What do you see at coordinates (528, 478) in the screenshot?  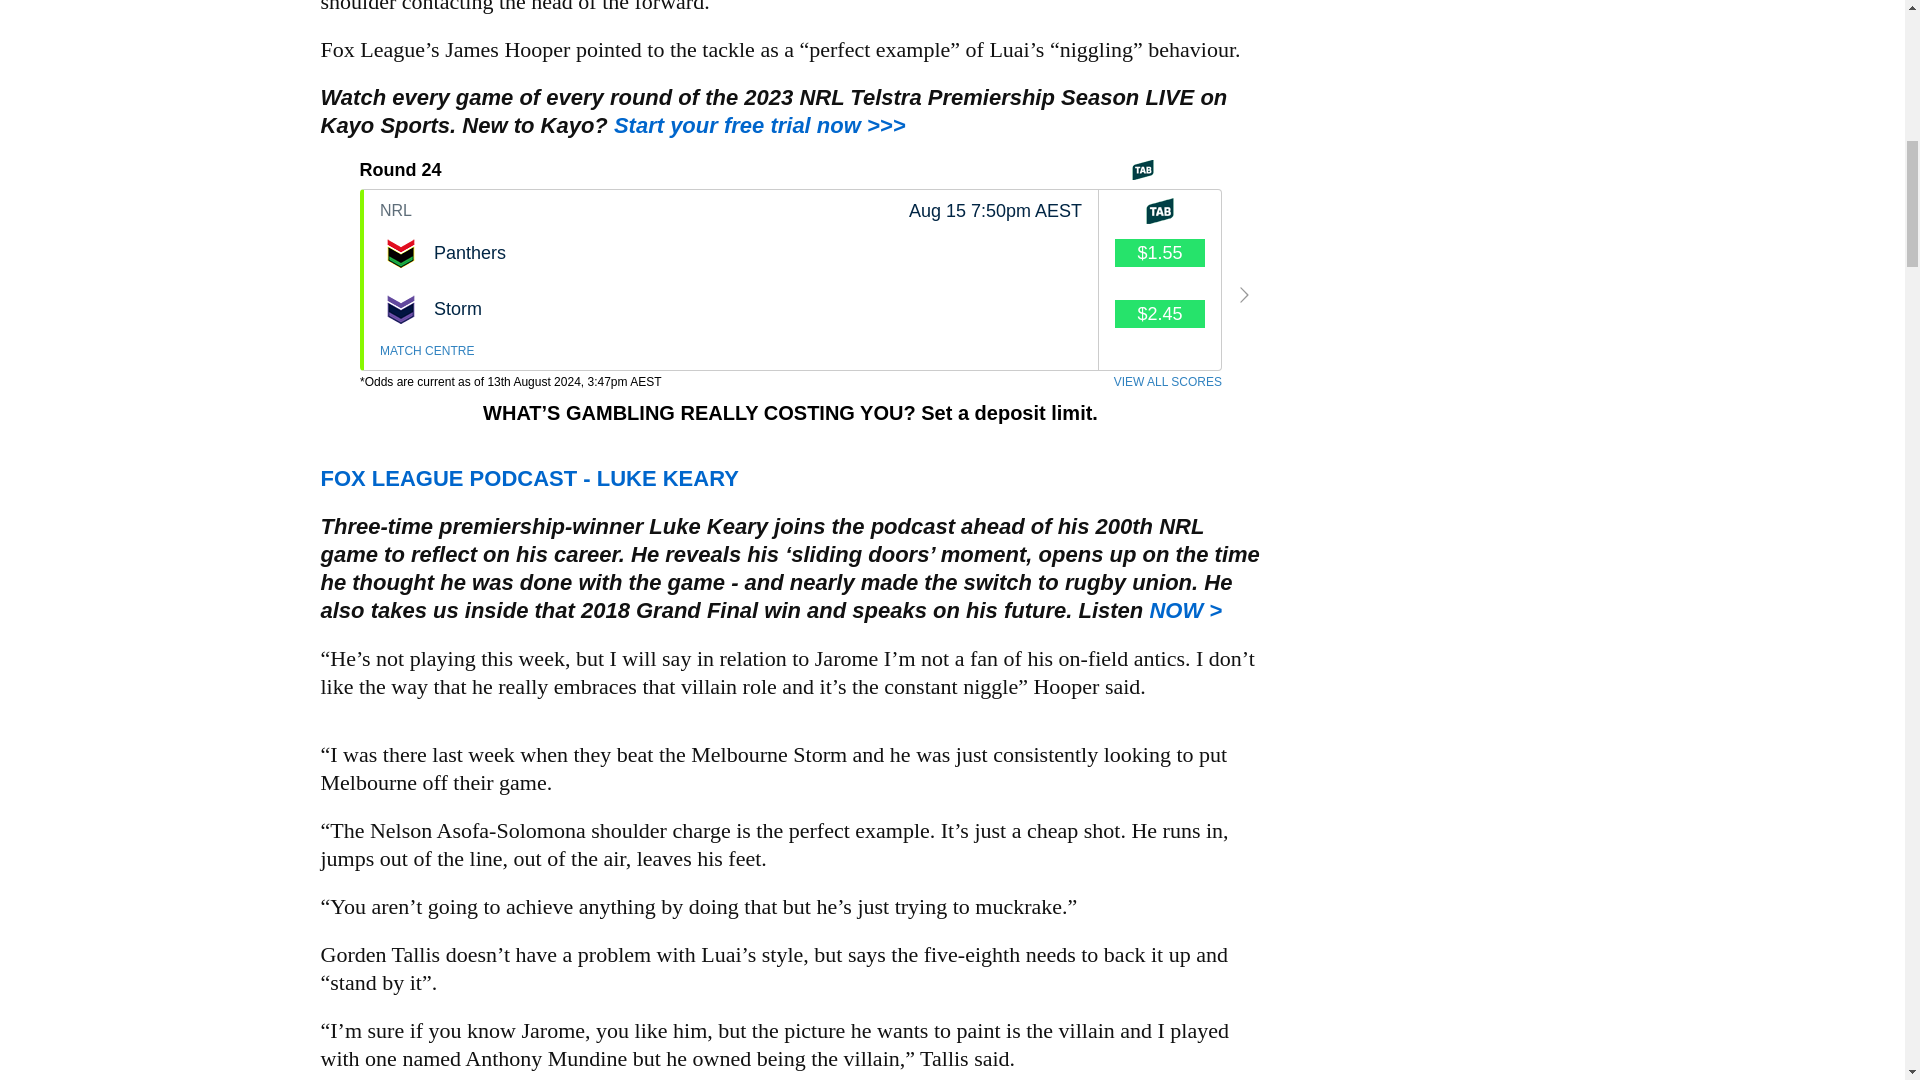 I see `FOX LEAGUE PODCAST - LUKE KEARY` at bounding box center [528, 478].